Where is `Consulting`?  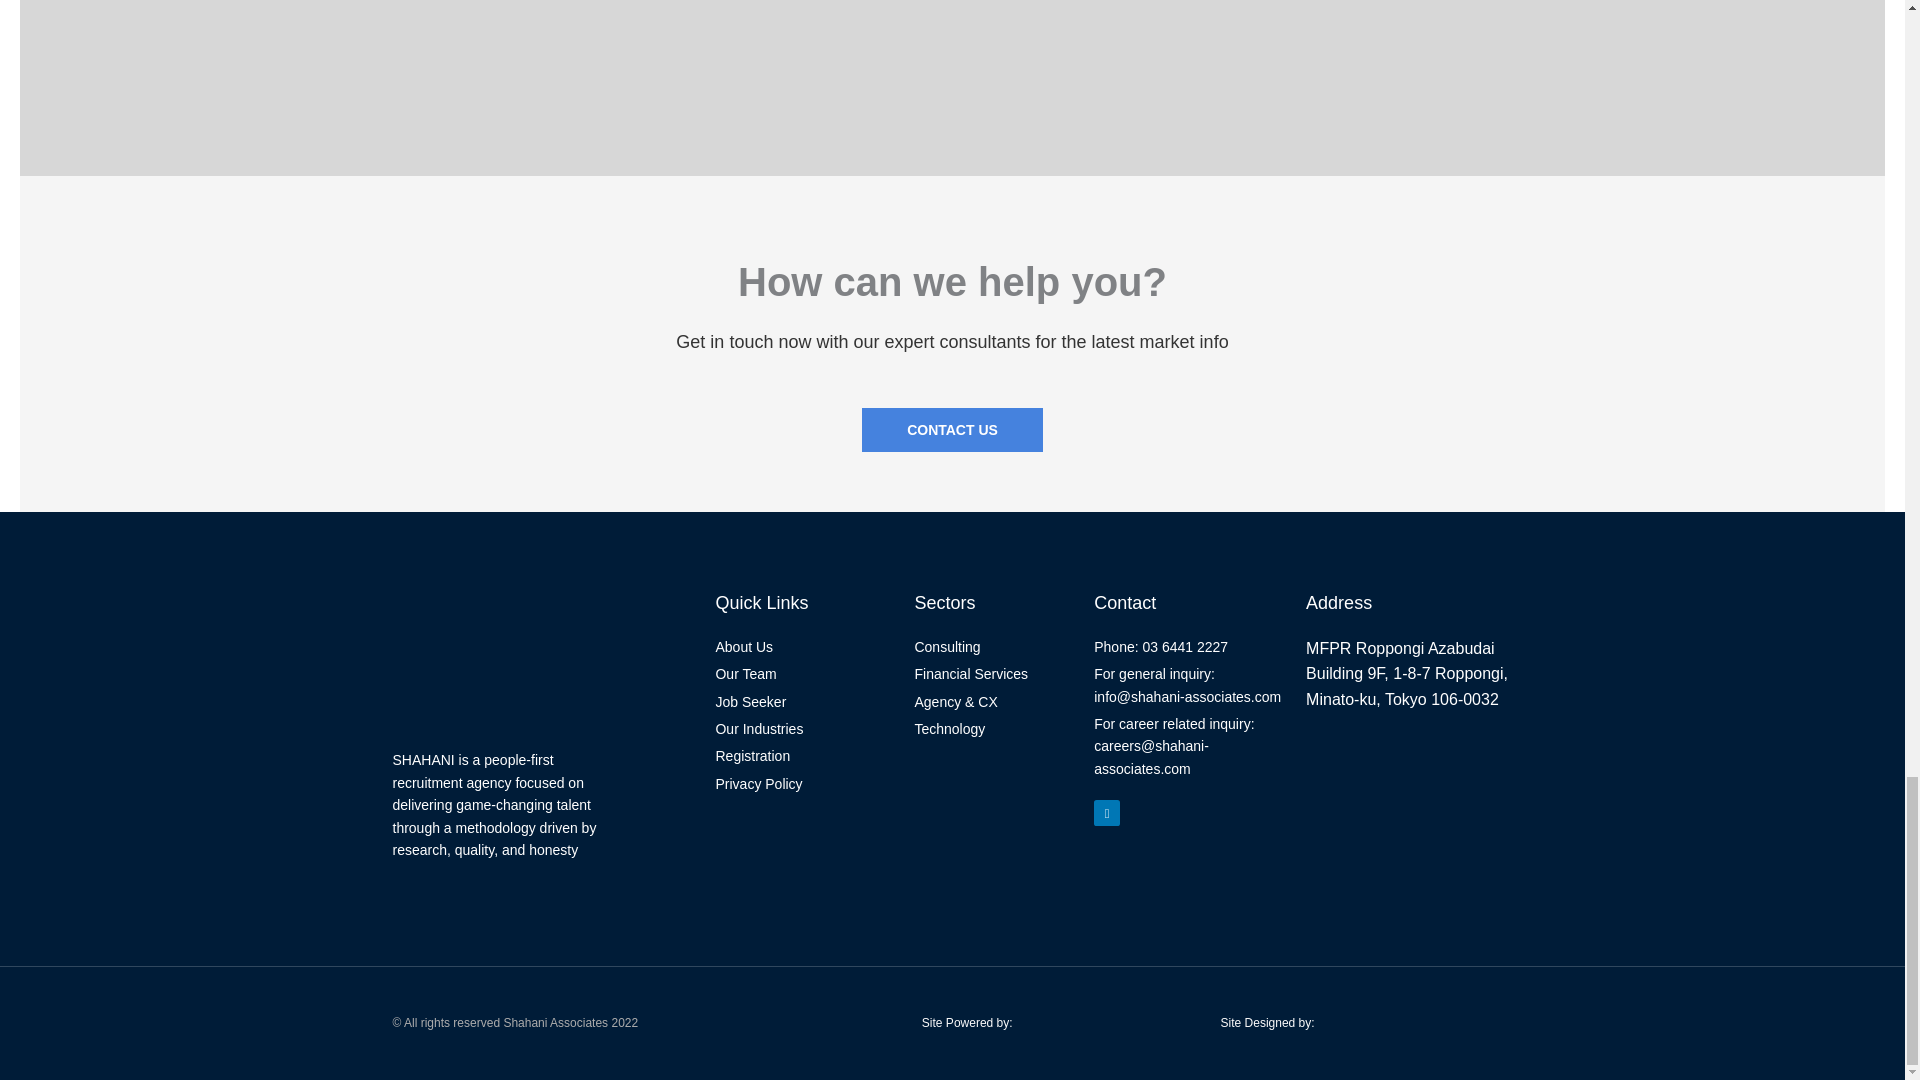
Consulting is located at coordinates (993, 646).